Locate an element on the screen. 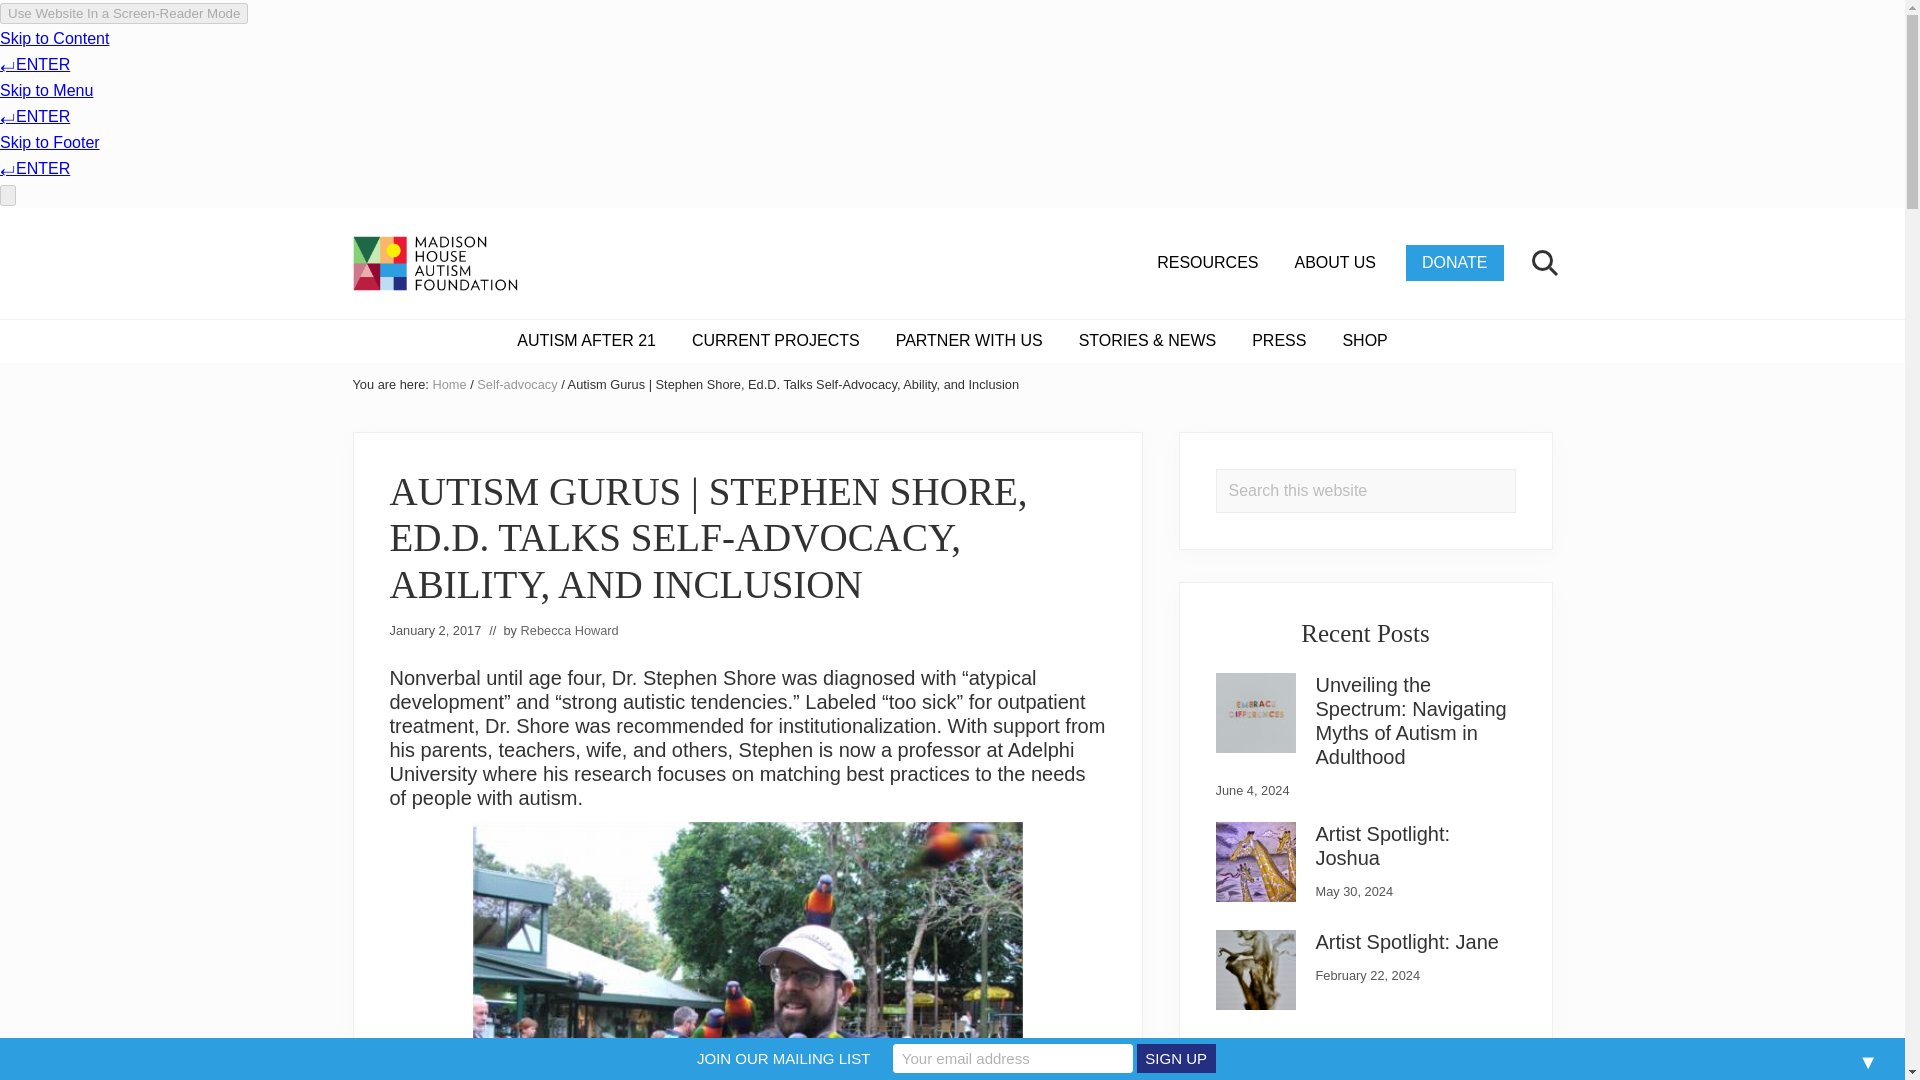 The height and width of the screenshot is (1080, 1920). DONATE is located at coordinates (1454, 262).